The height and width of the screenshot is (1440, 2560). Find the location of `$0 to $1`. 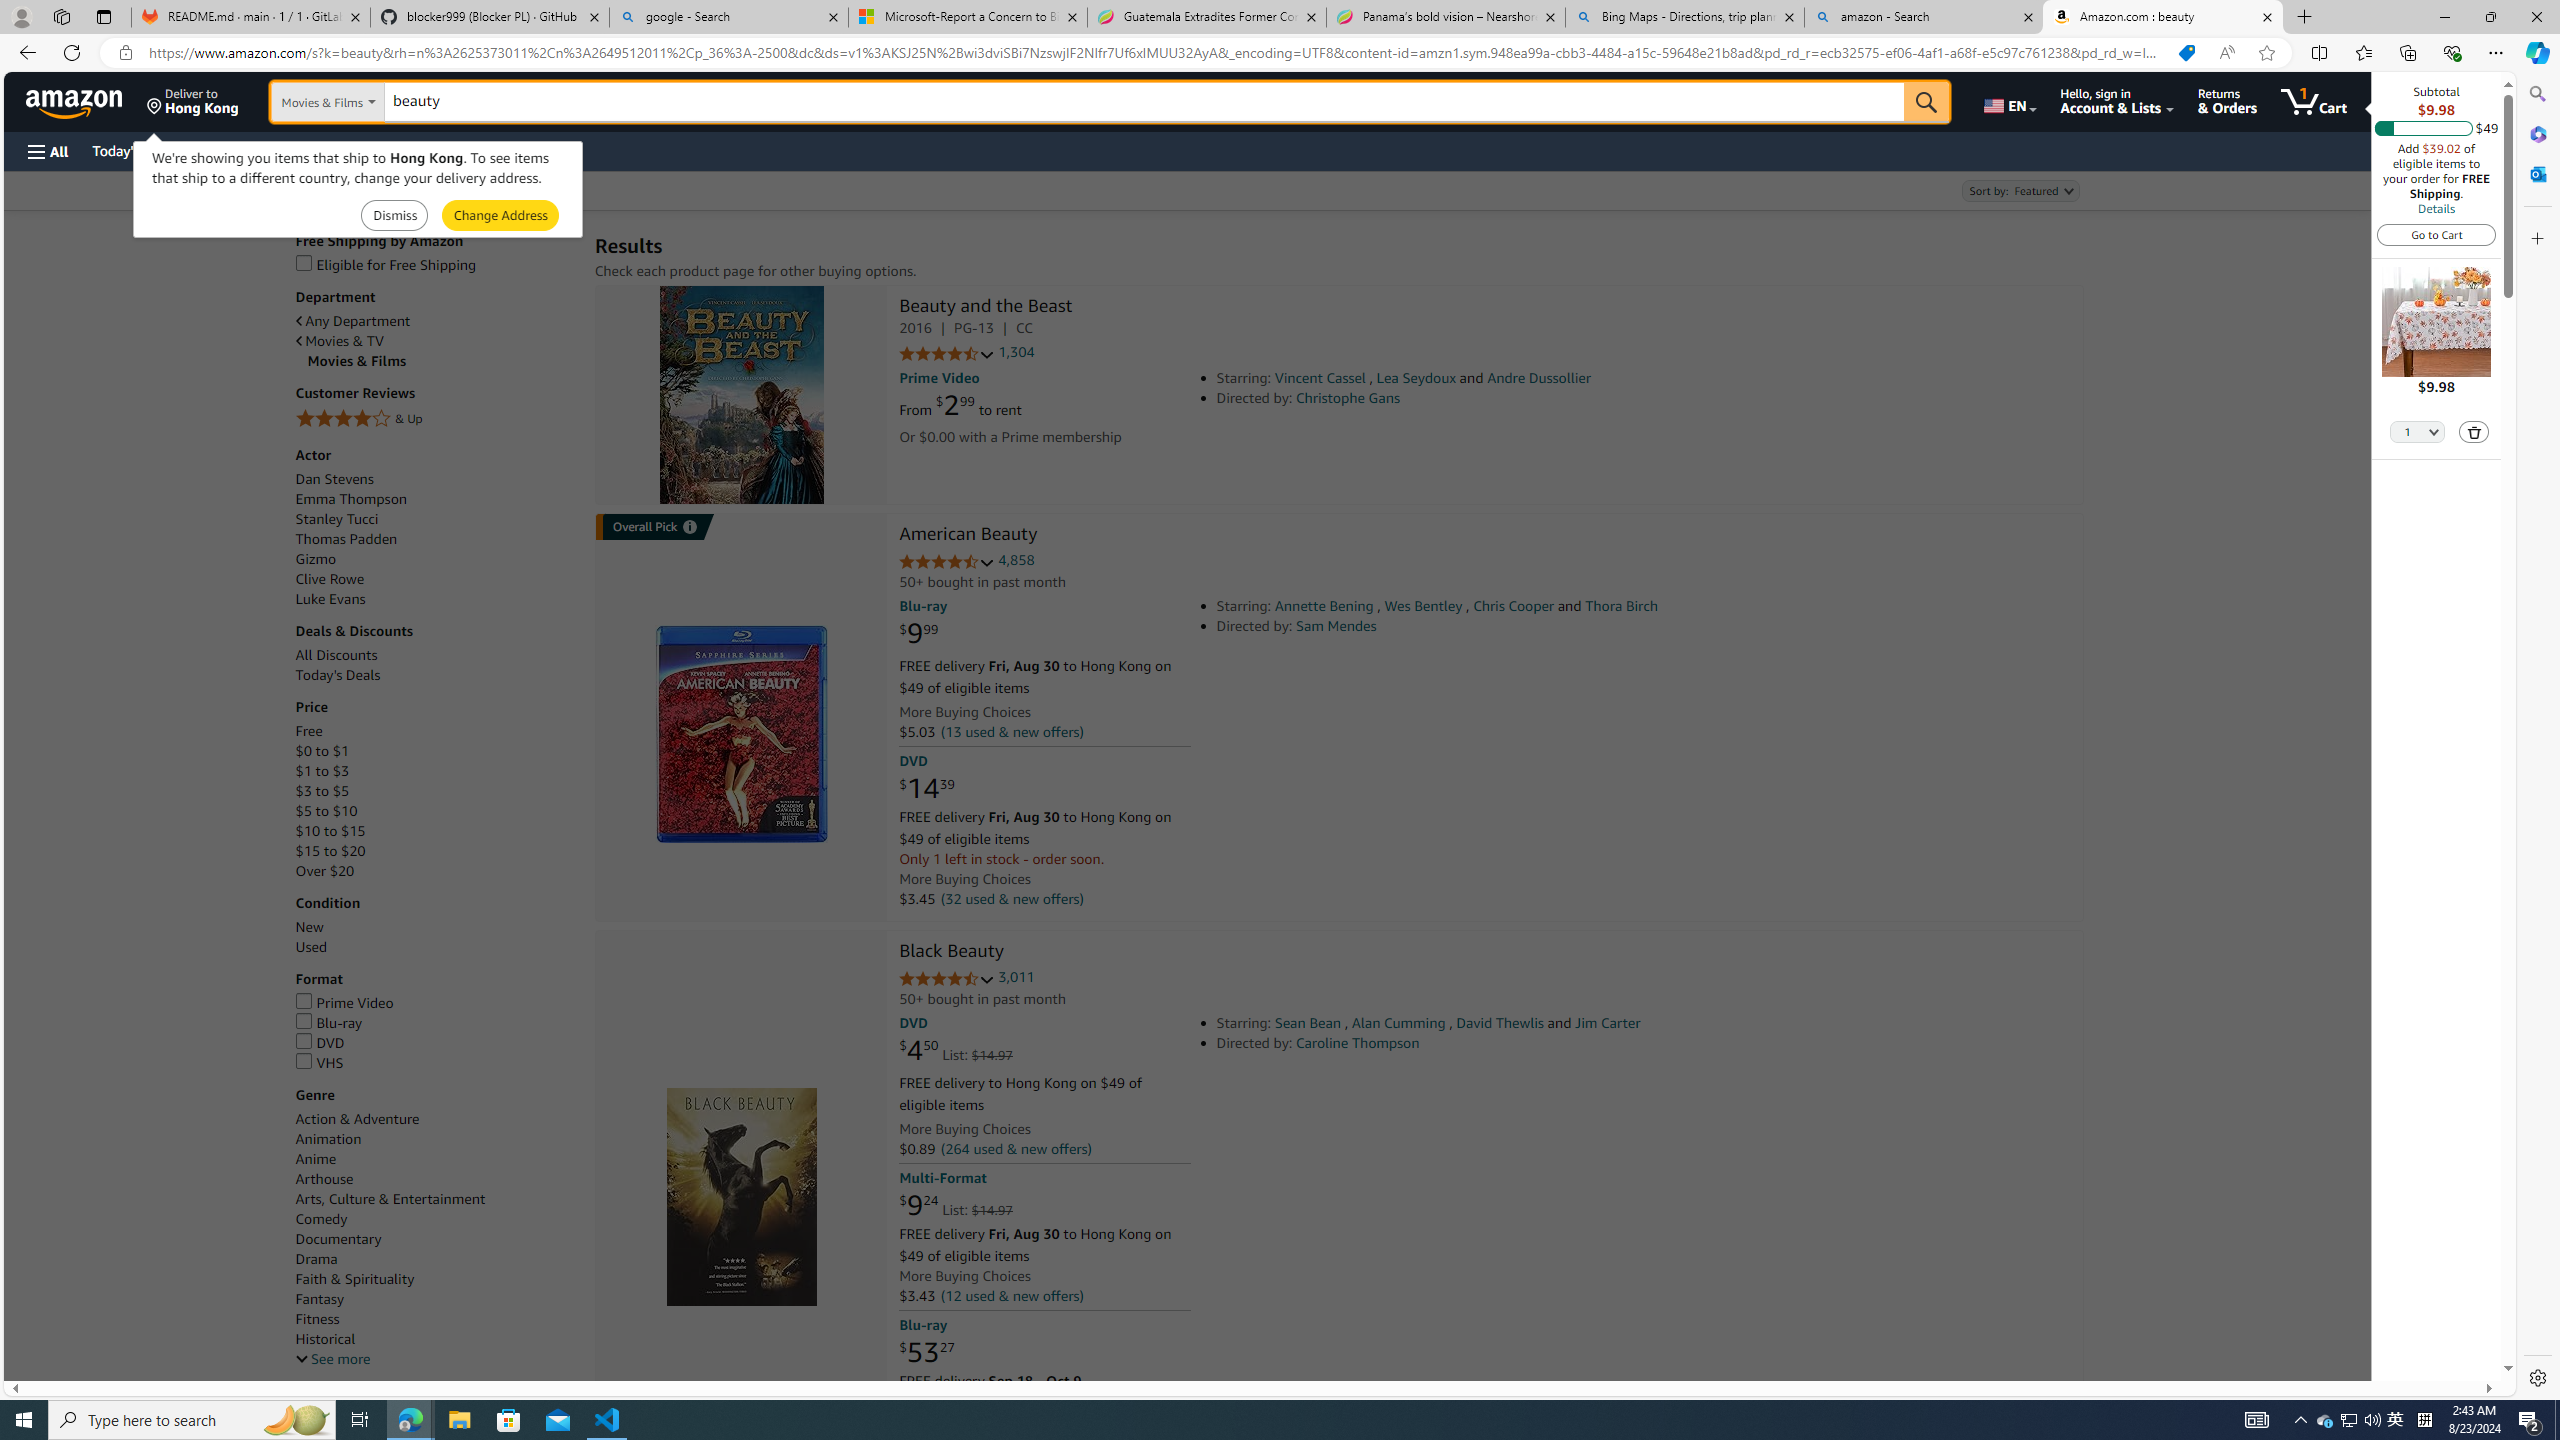

$0 to $1 is located at coordinates (435, 752).